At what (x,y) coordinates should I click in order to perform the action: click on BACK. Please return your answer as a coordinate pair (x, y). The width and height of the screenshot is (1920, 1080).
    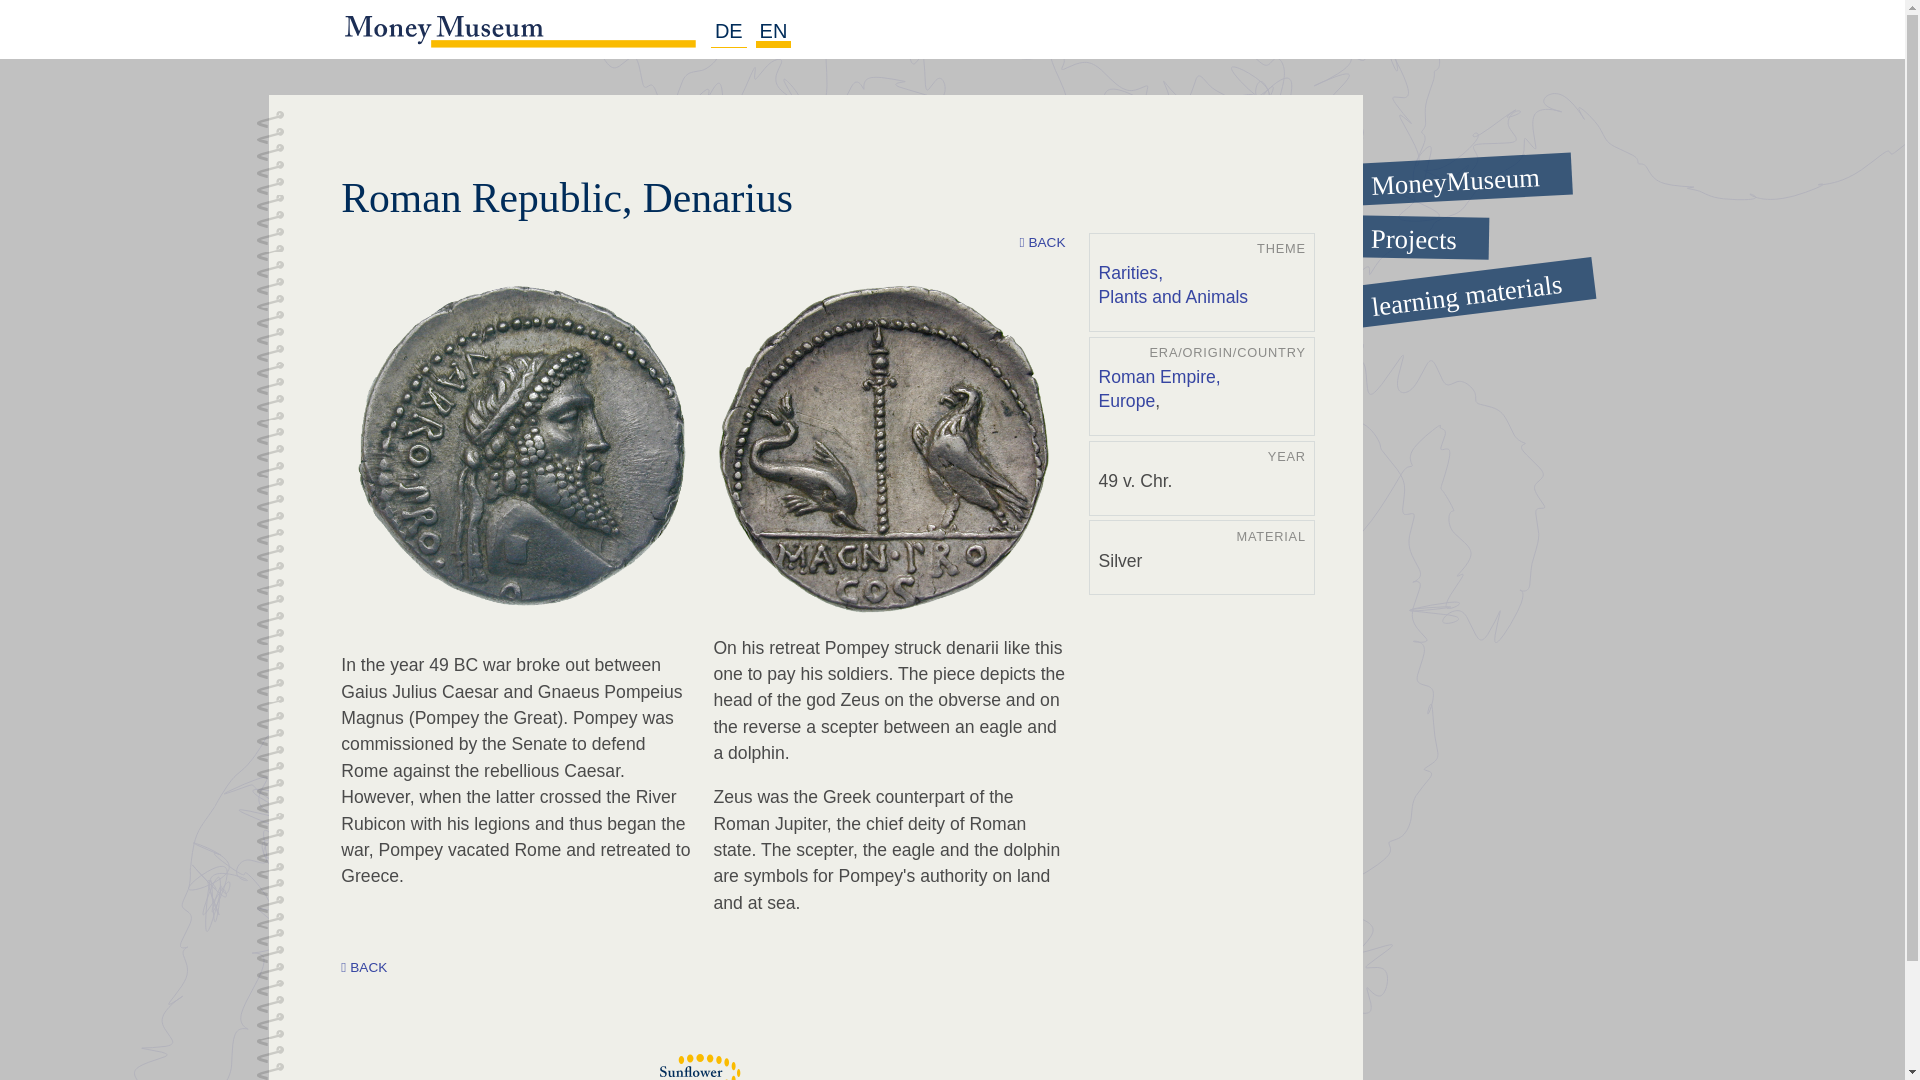
    Looking at the image, I should click on (364, 968).